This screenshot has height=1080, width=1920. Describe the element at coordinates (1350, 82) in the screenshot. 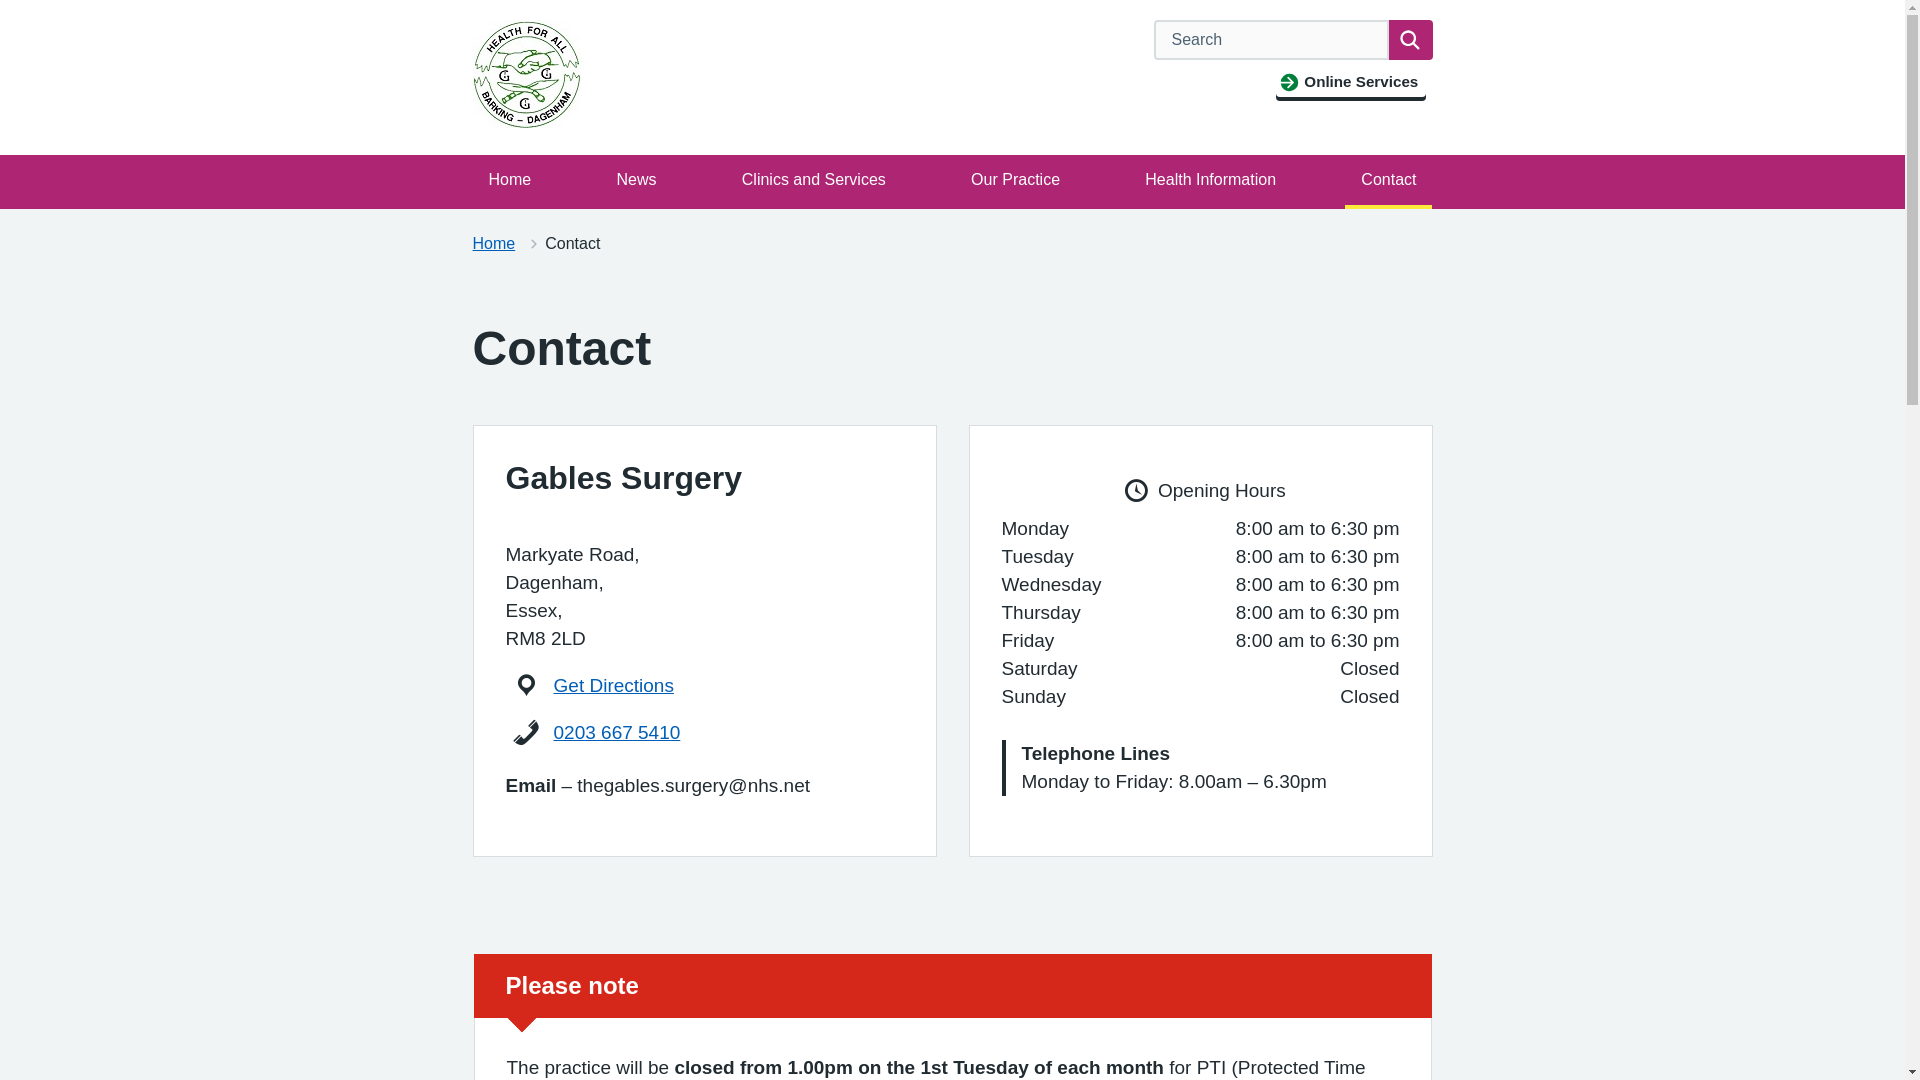

I see `Online Services ` at that location.